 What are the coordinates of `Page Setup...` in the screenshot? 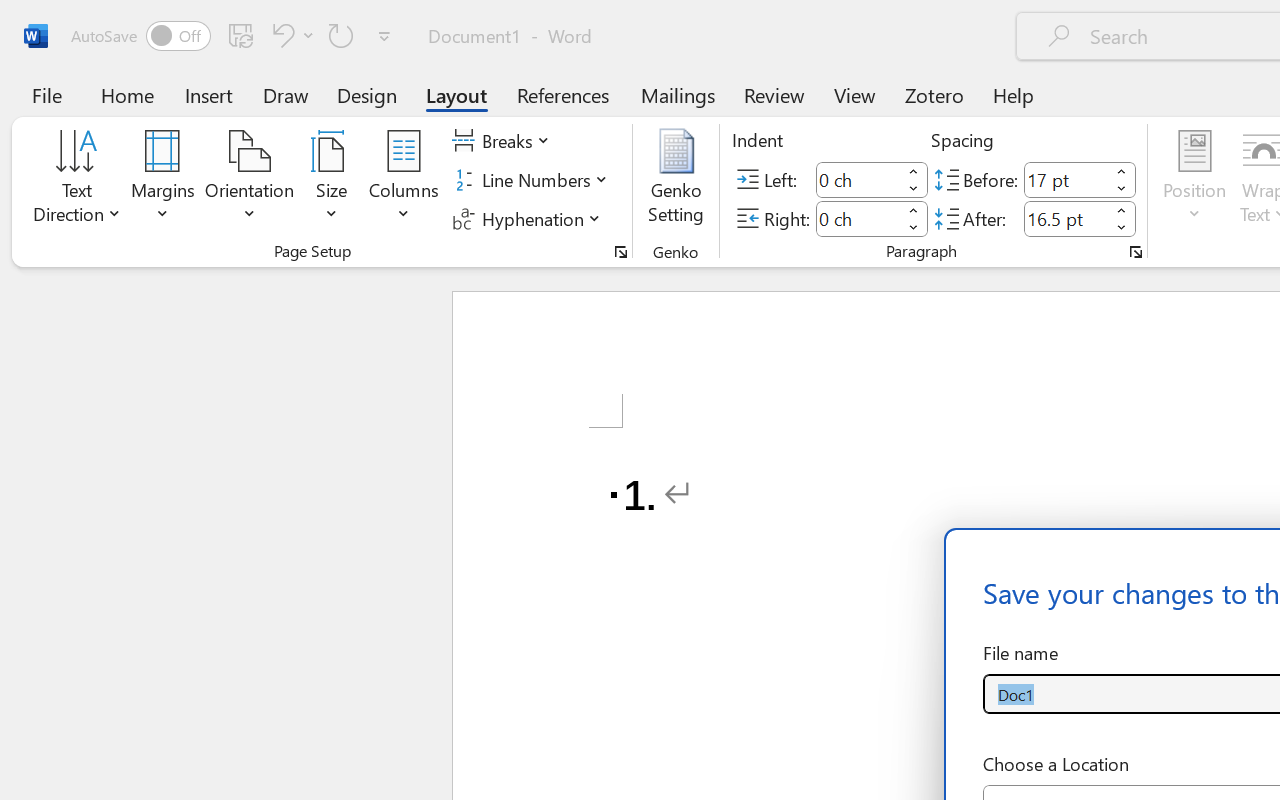 It's located at (621, 252).